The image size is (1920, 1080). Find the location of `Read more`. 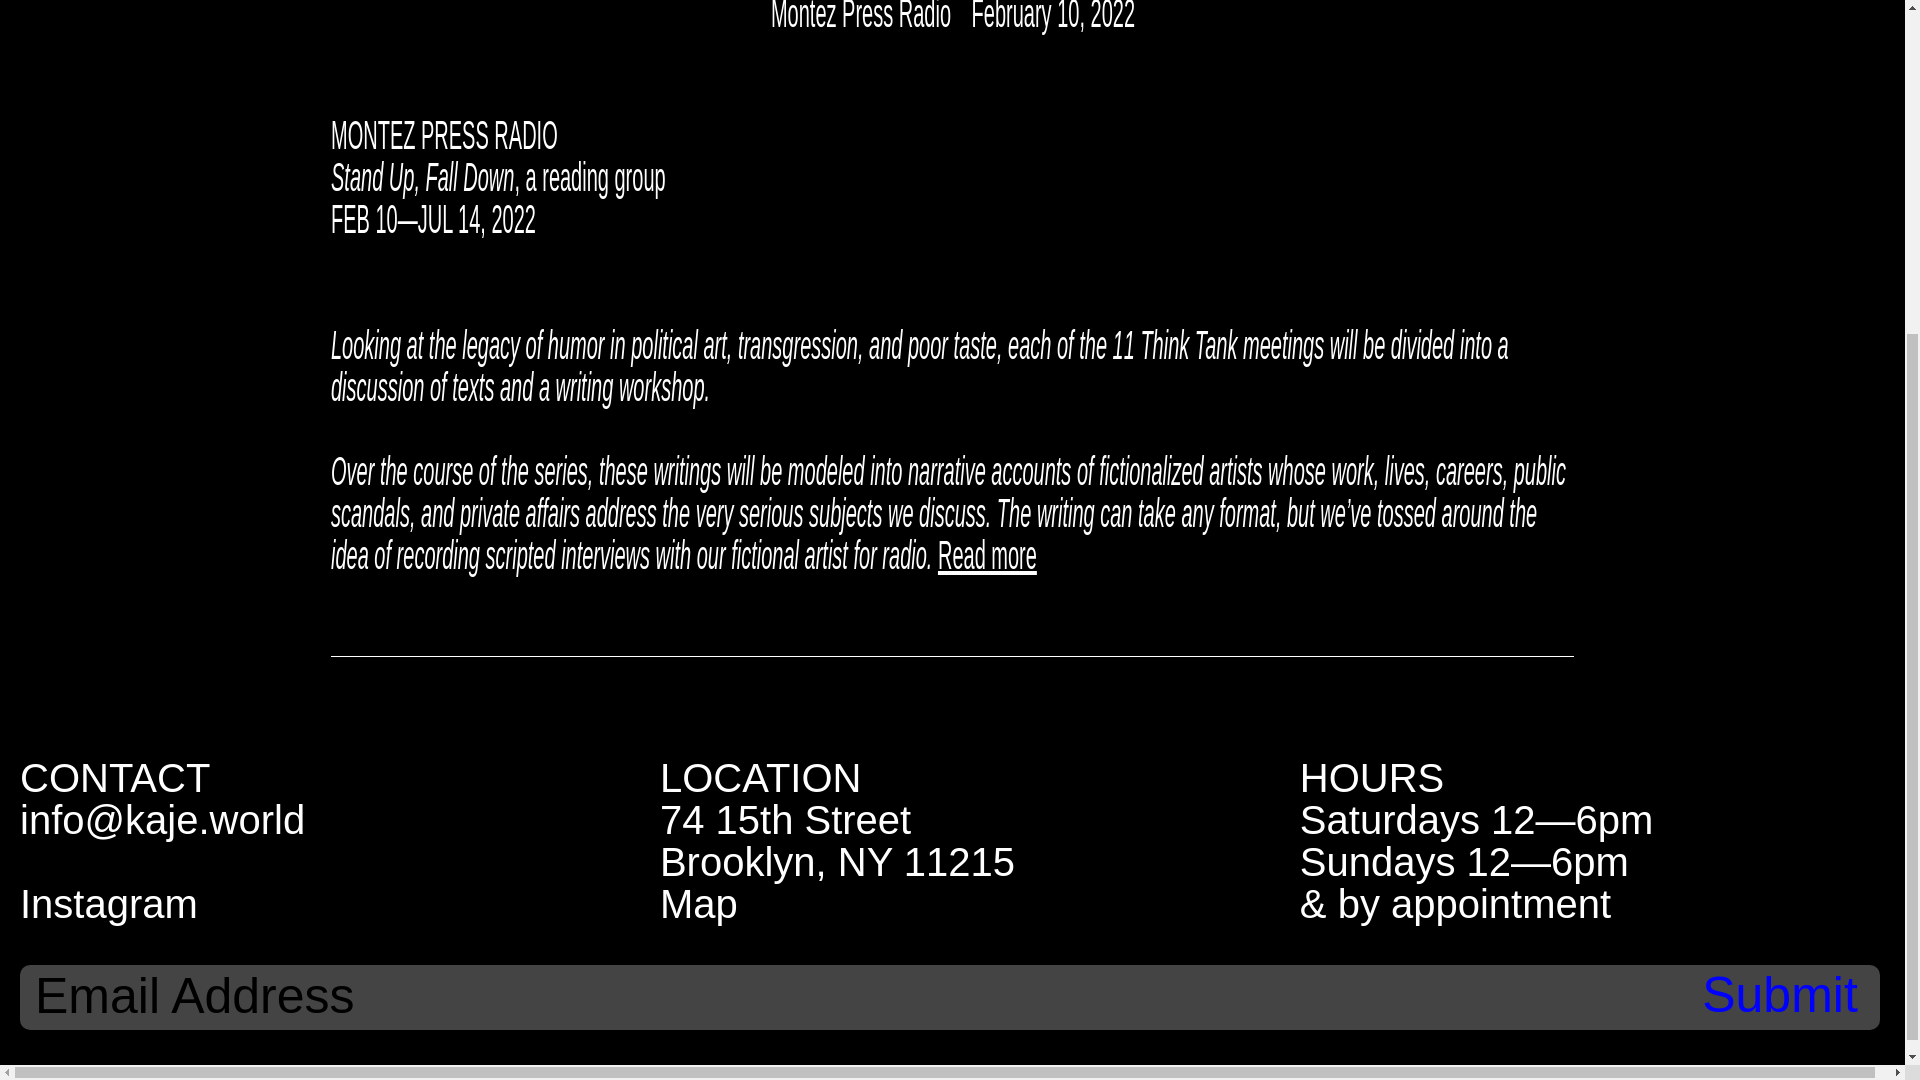

Read more is located at coordinates (1035, 554).